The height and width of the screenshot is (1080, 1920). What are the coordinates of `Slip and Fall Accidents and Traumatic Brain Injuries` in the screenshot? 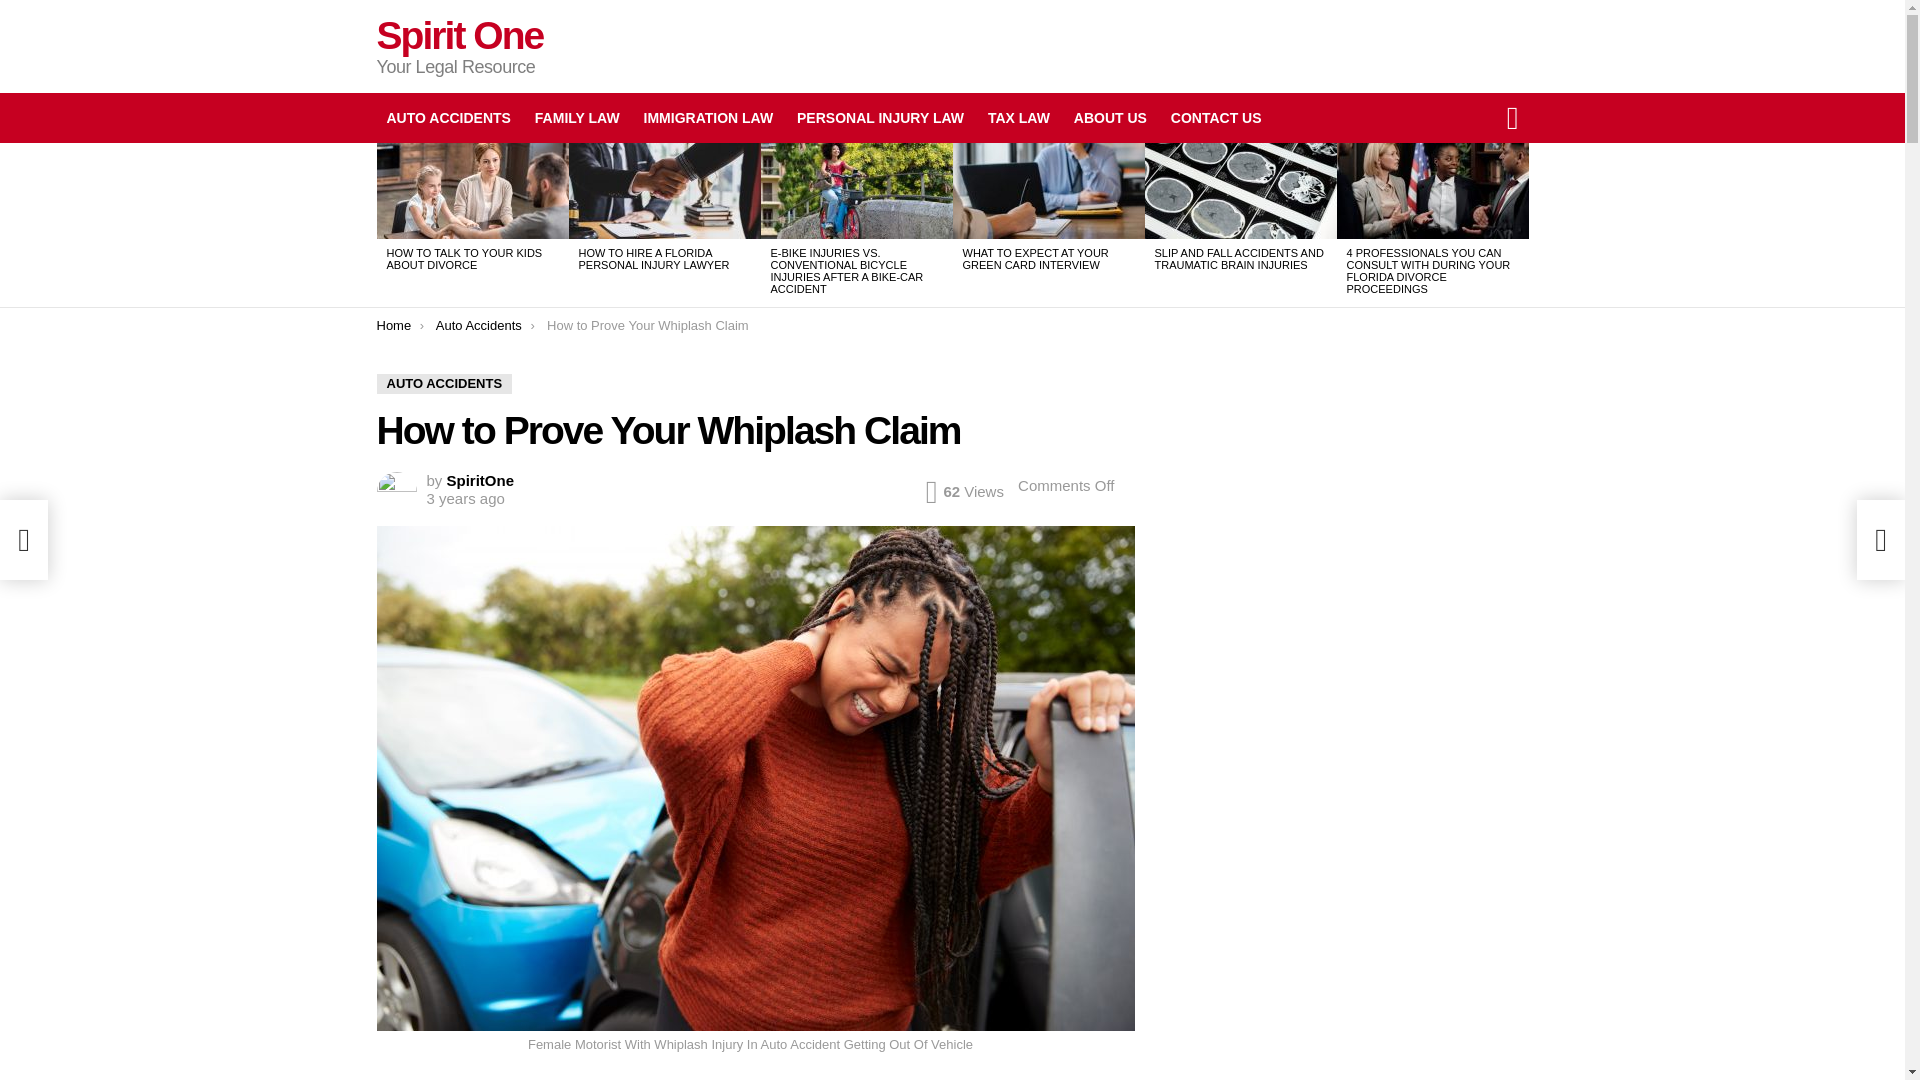 It's located at (1240, 190).